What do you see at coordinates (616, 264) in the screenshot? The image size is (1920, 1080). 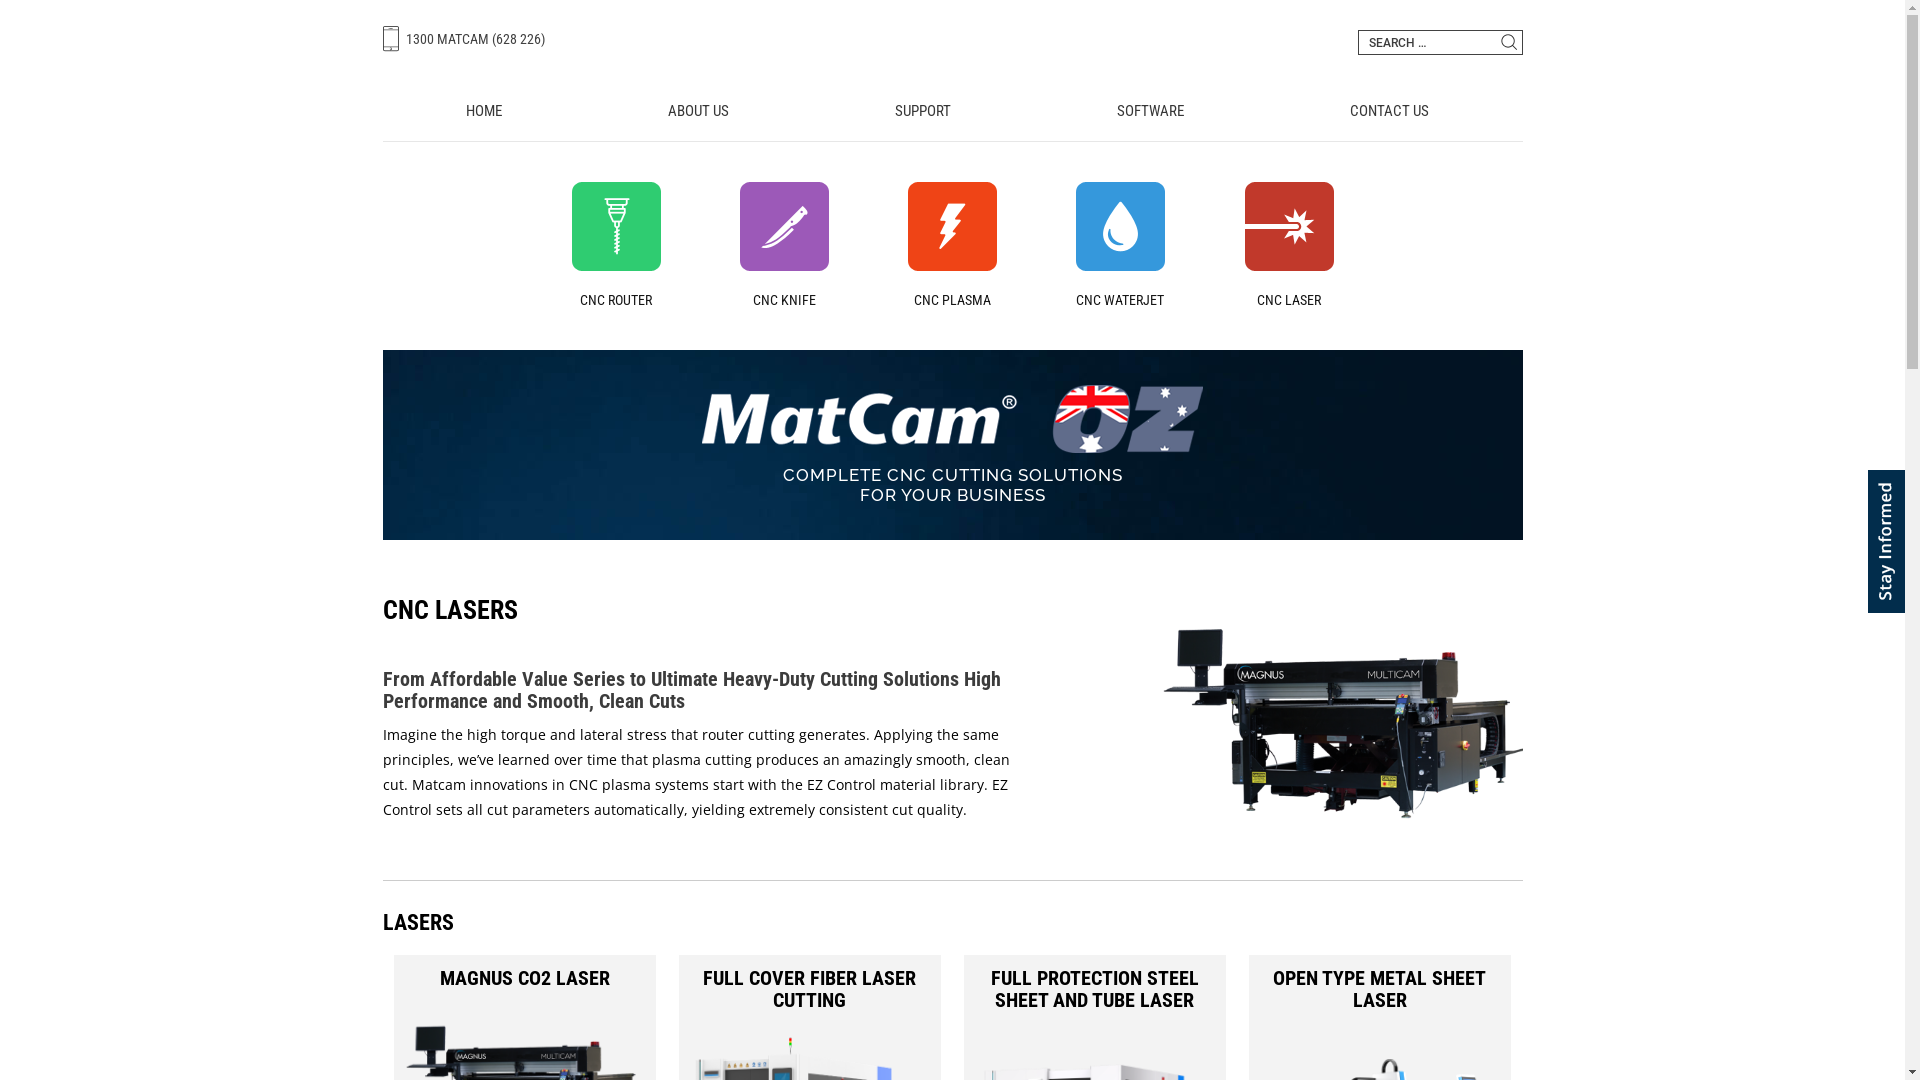 I see `CNC ROUTER` at bounding box center [616, 264].